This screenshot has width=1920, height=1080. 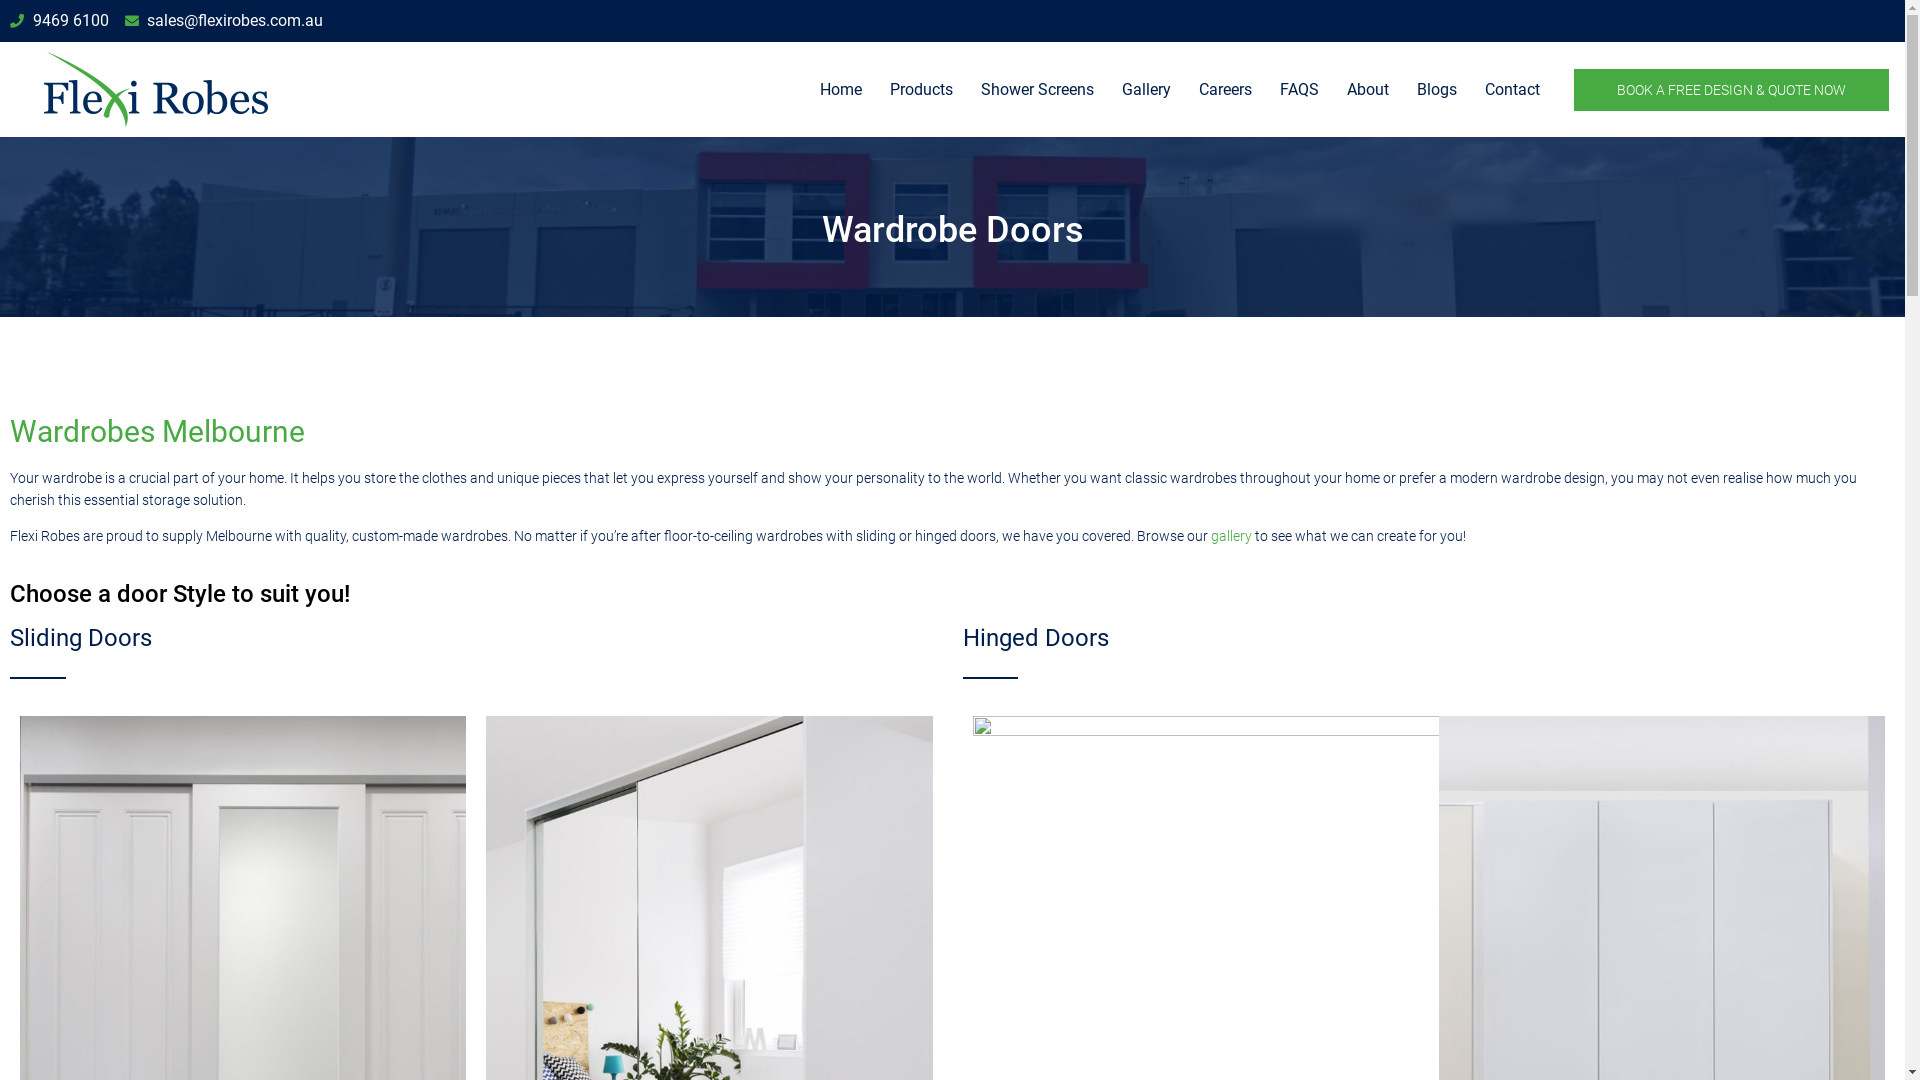 I want to click on gallery, so click(x=1232, y=536).